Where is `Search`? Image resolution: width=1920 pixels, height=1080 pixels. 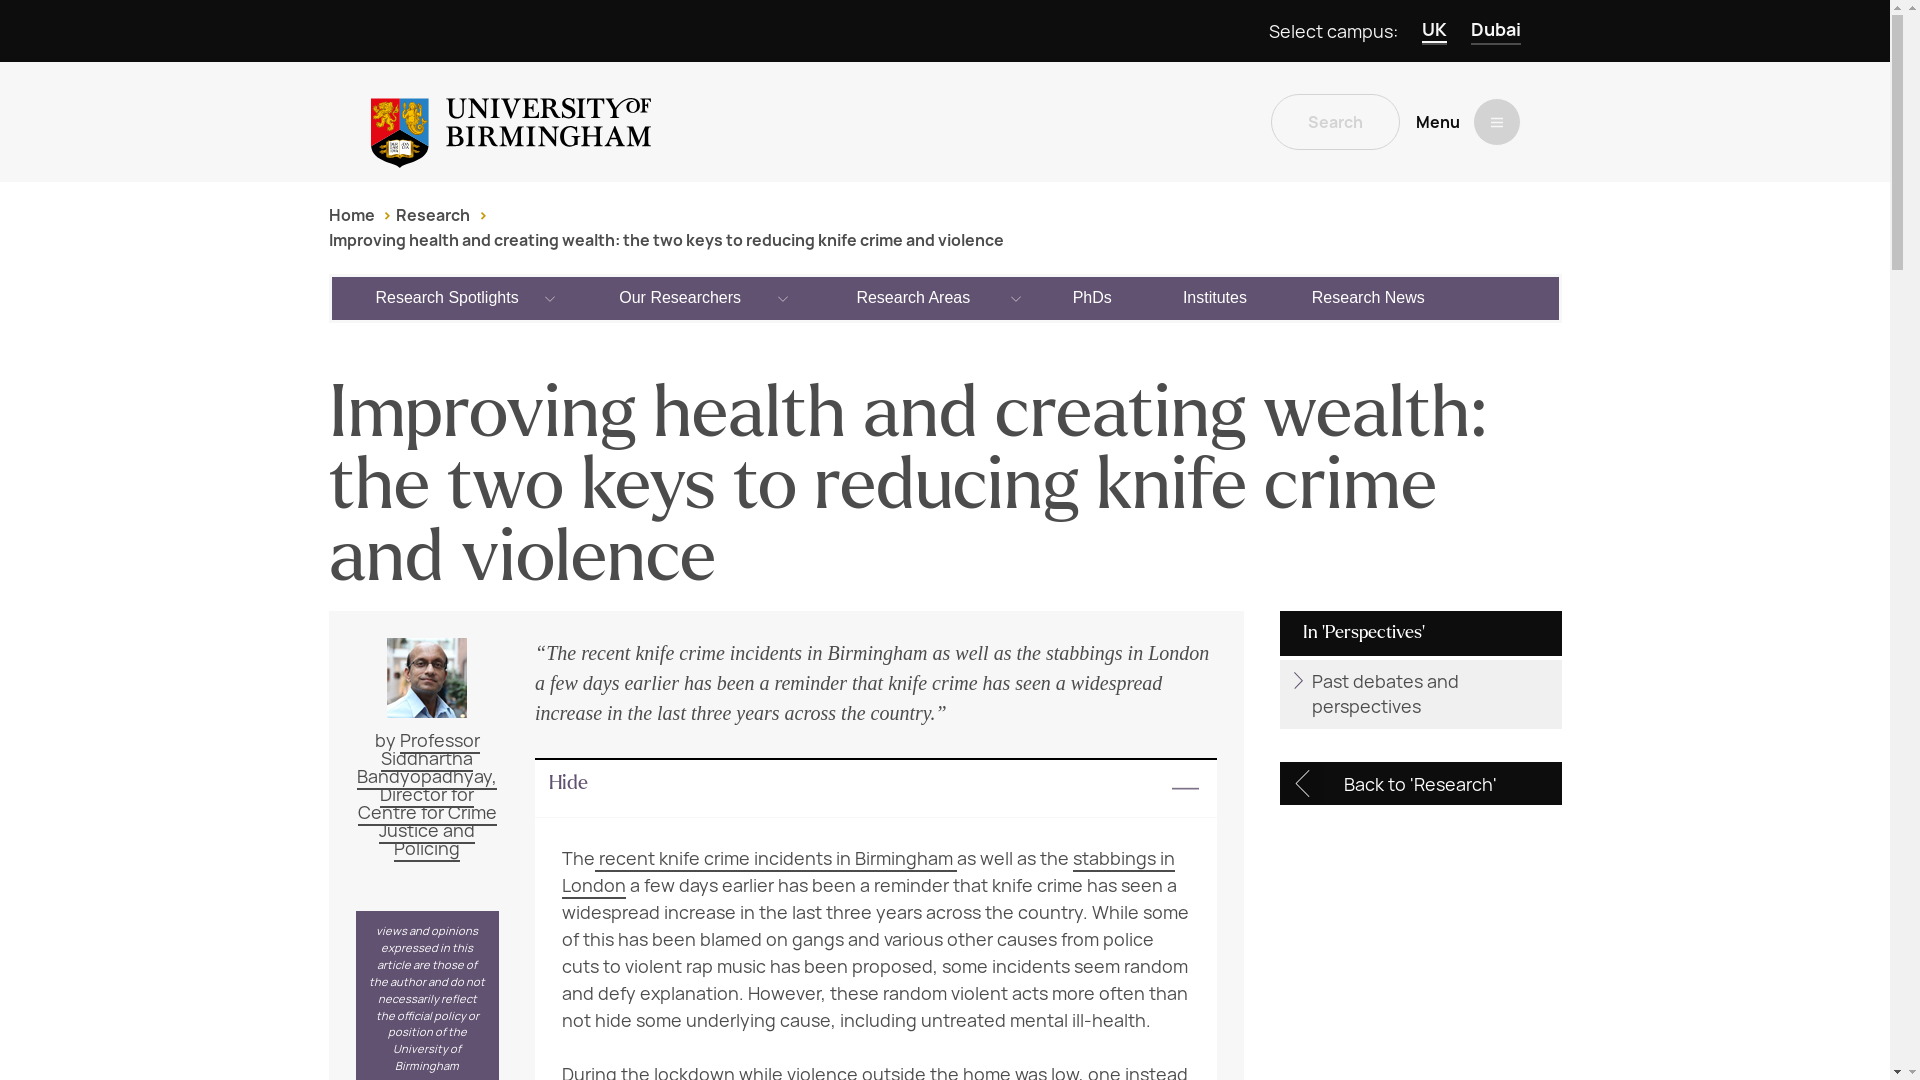
Search is located at coordinates (1335, 122).